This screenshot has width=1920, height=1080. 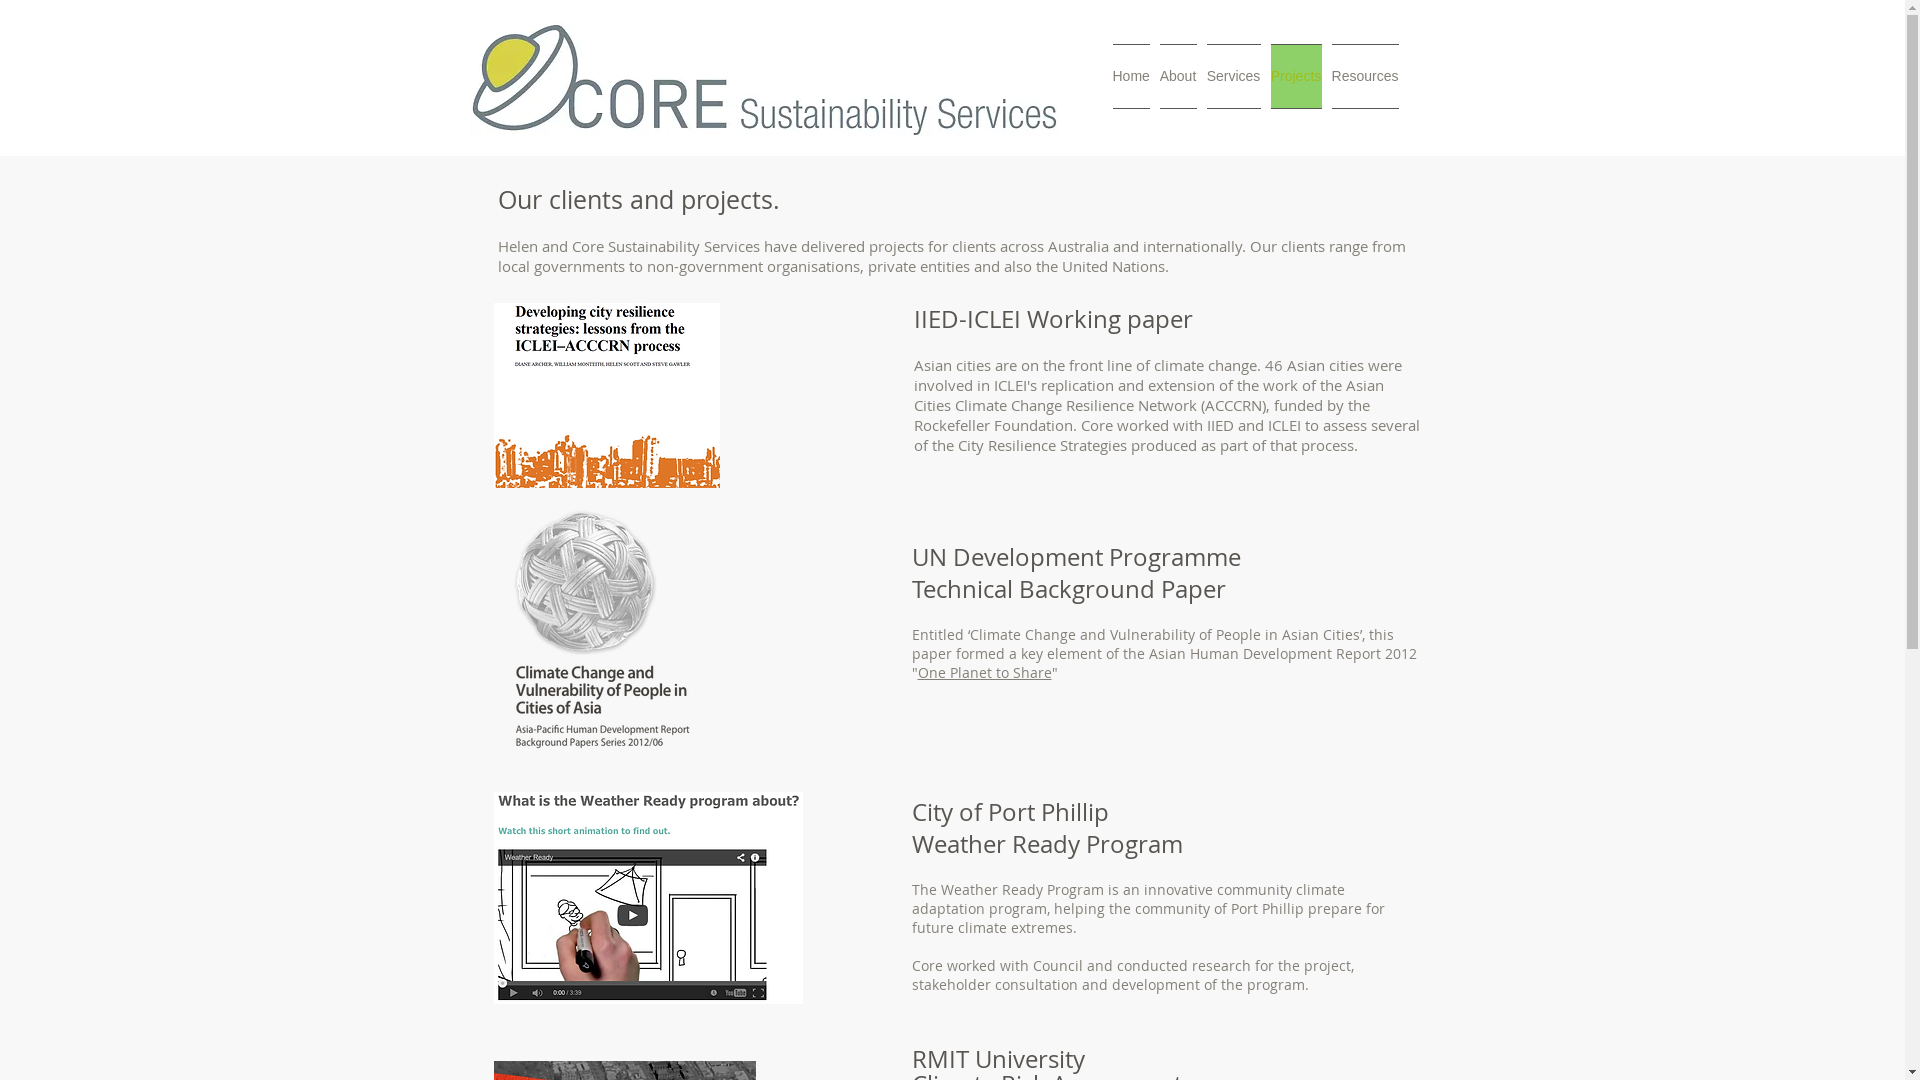 I want to click on About, so click(x=1178, y=76).